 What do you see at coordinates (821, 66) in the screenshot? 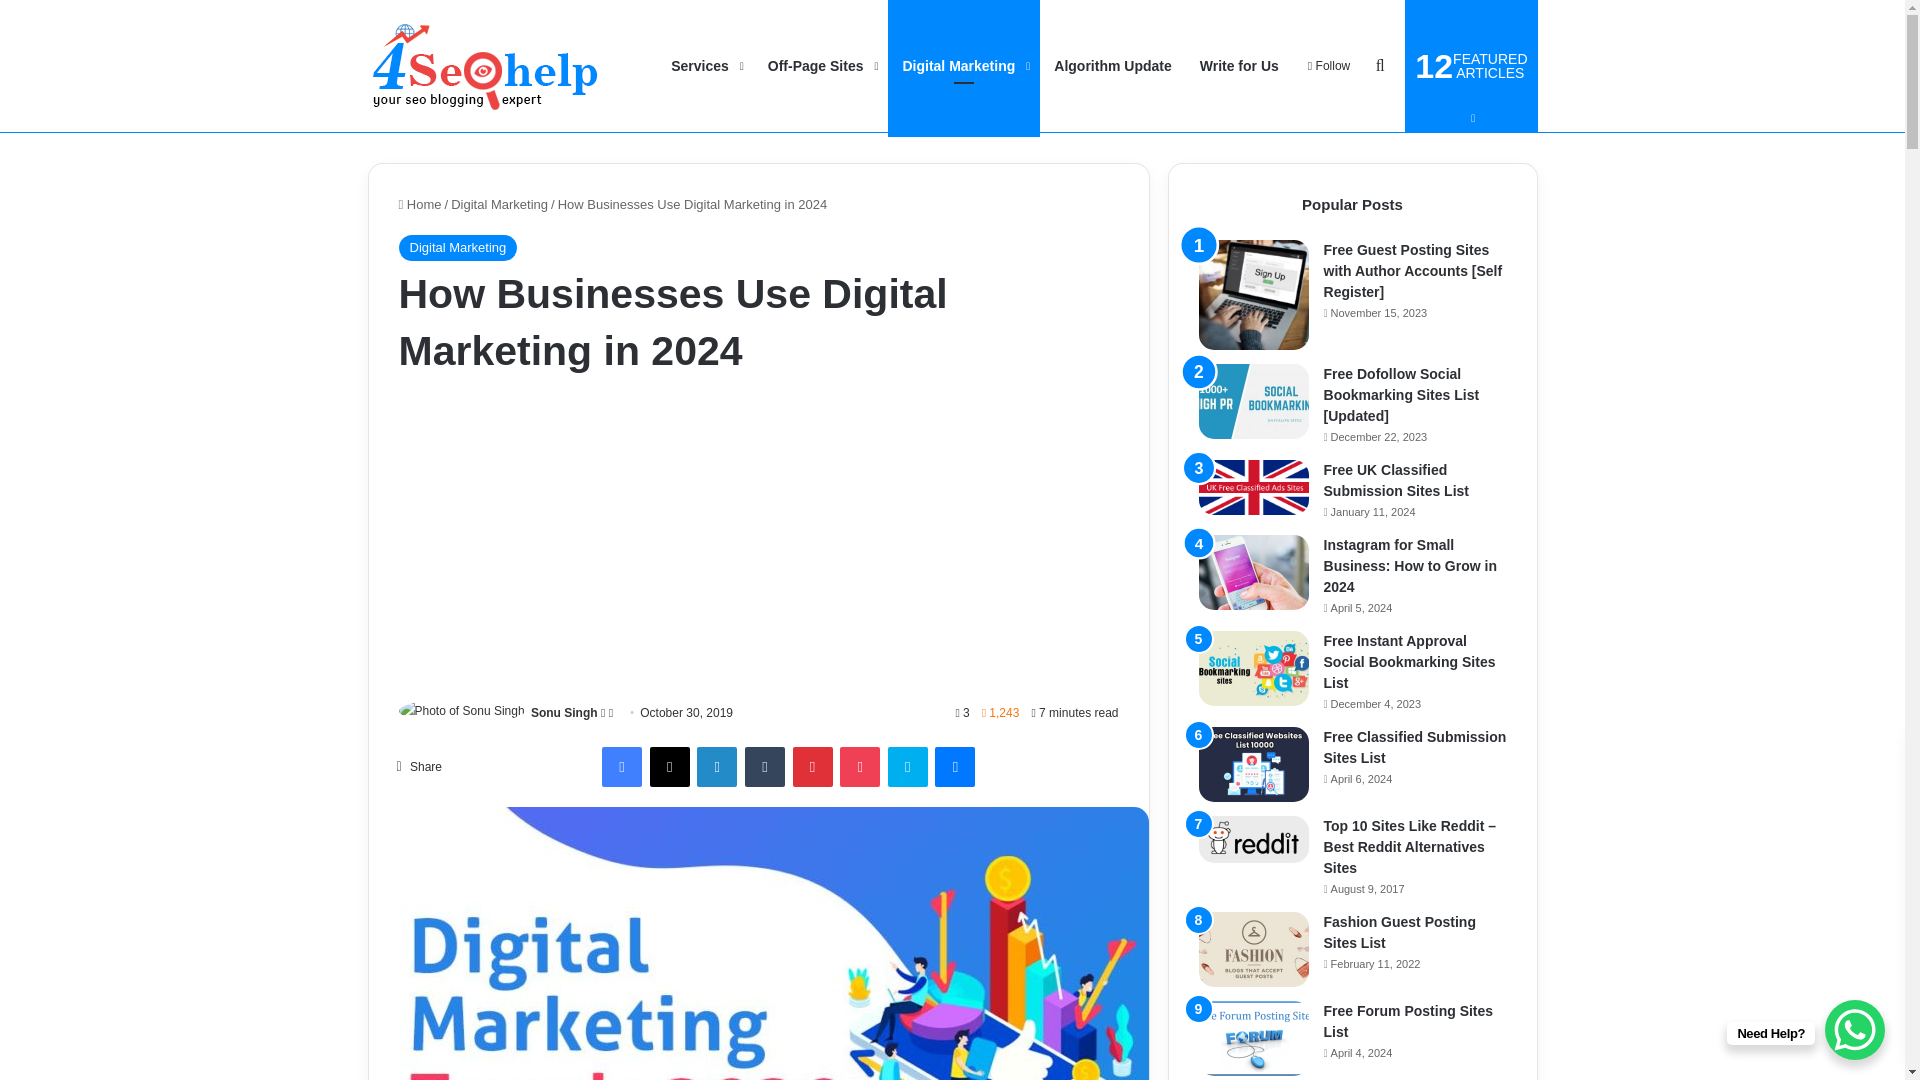
I see `Off-Page Sites` at bounding box center [821, 66].